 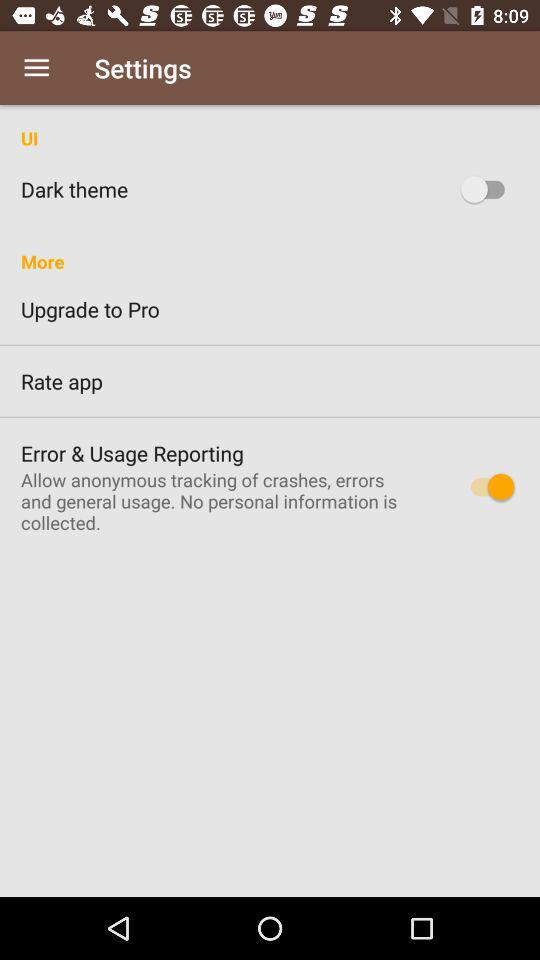 What do you see at coordinates (270, 309) in the screenshot?
I see `press the icon below more` at bounding box center [270, 309].